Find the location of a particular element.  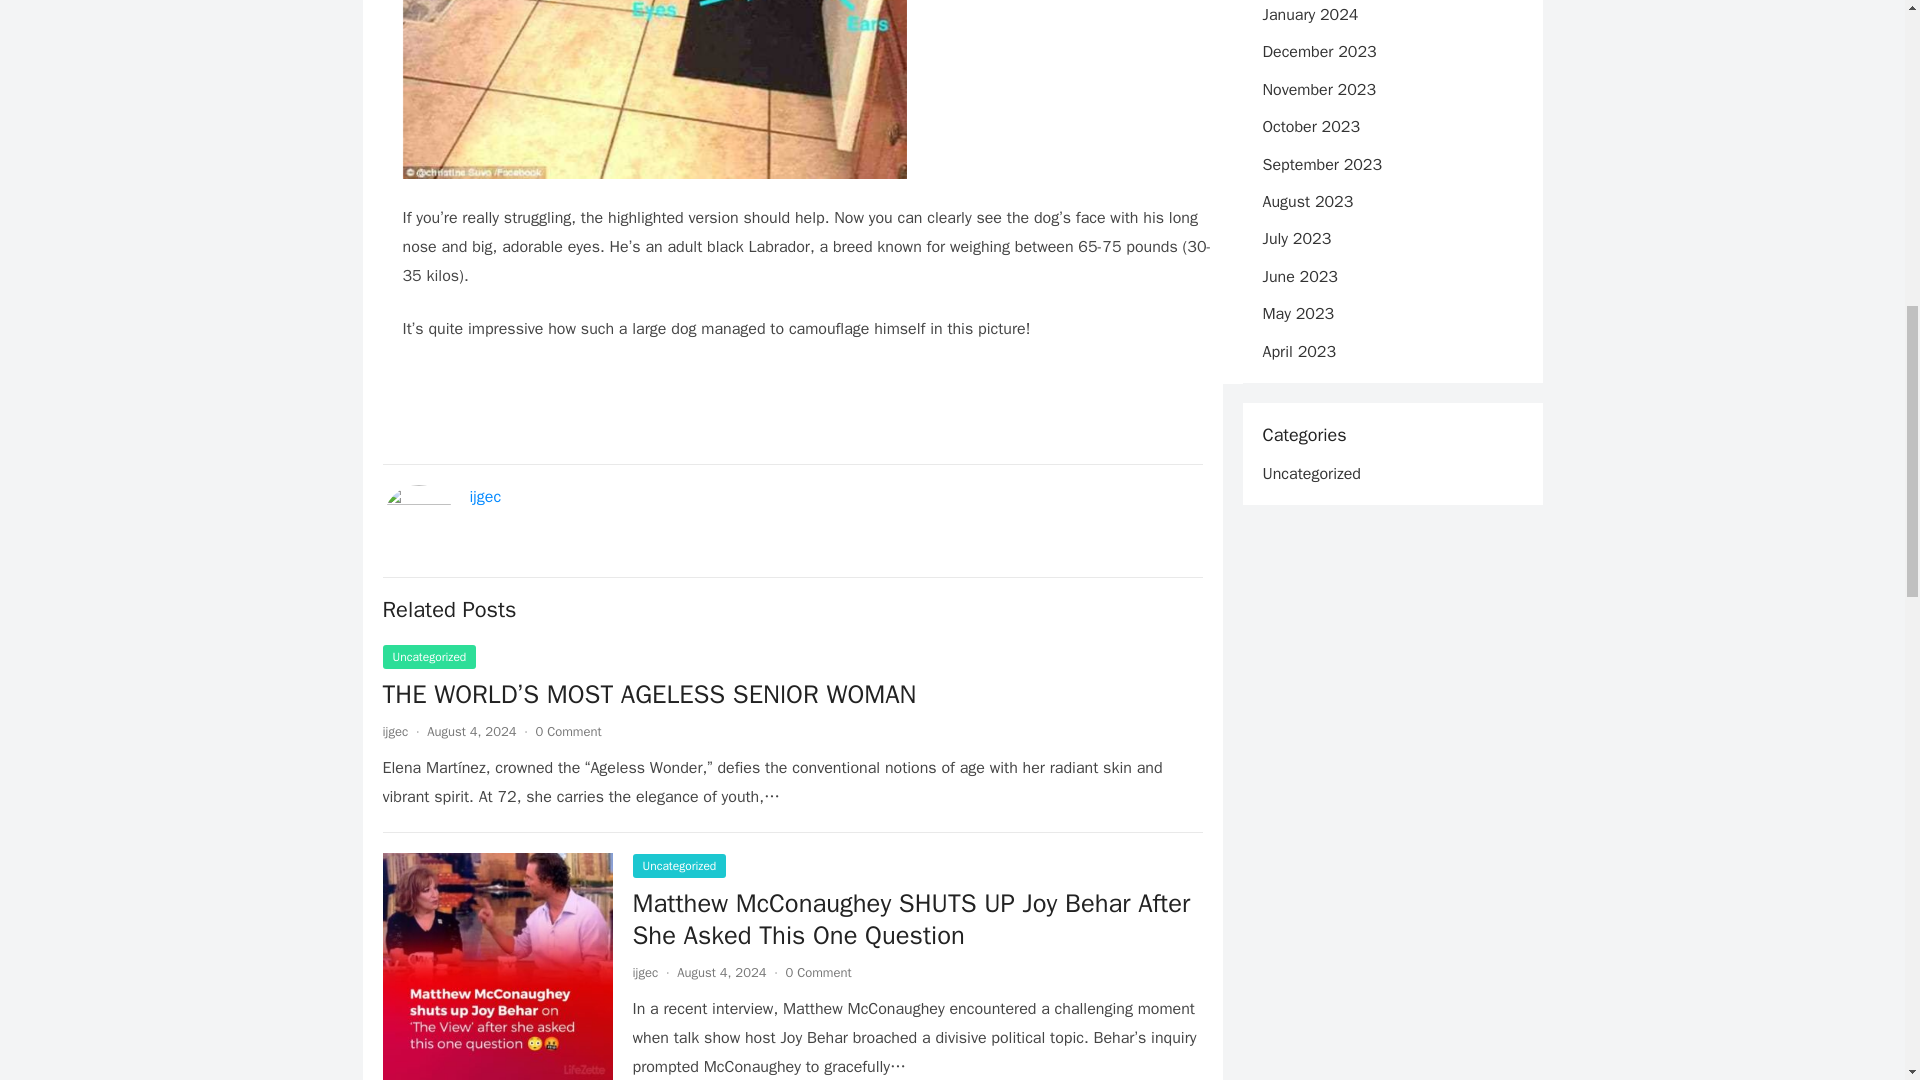

Posts by ijgec is located at coordinates (644, 972).